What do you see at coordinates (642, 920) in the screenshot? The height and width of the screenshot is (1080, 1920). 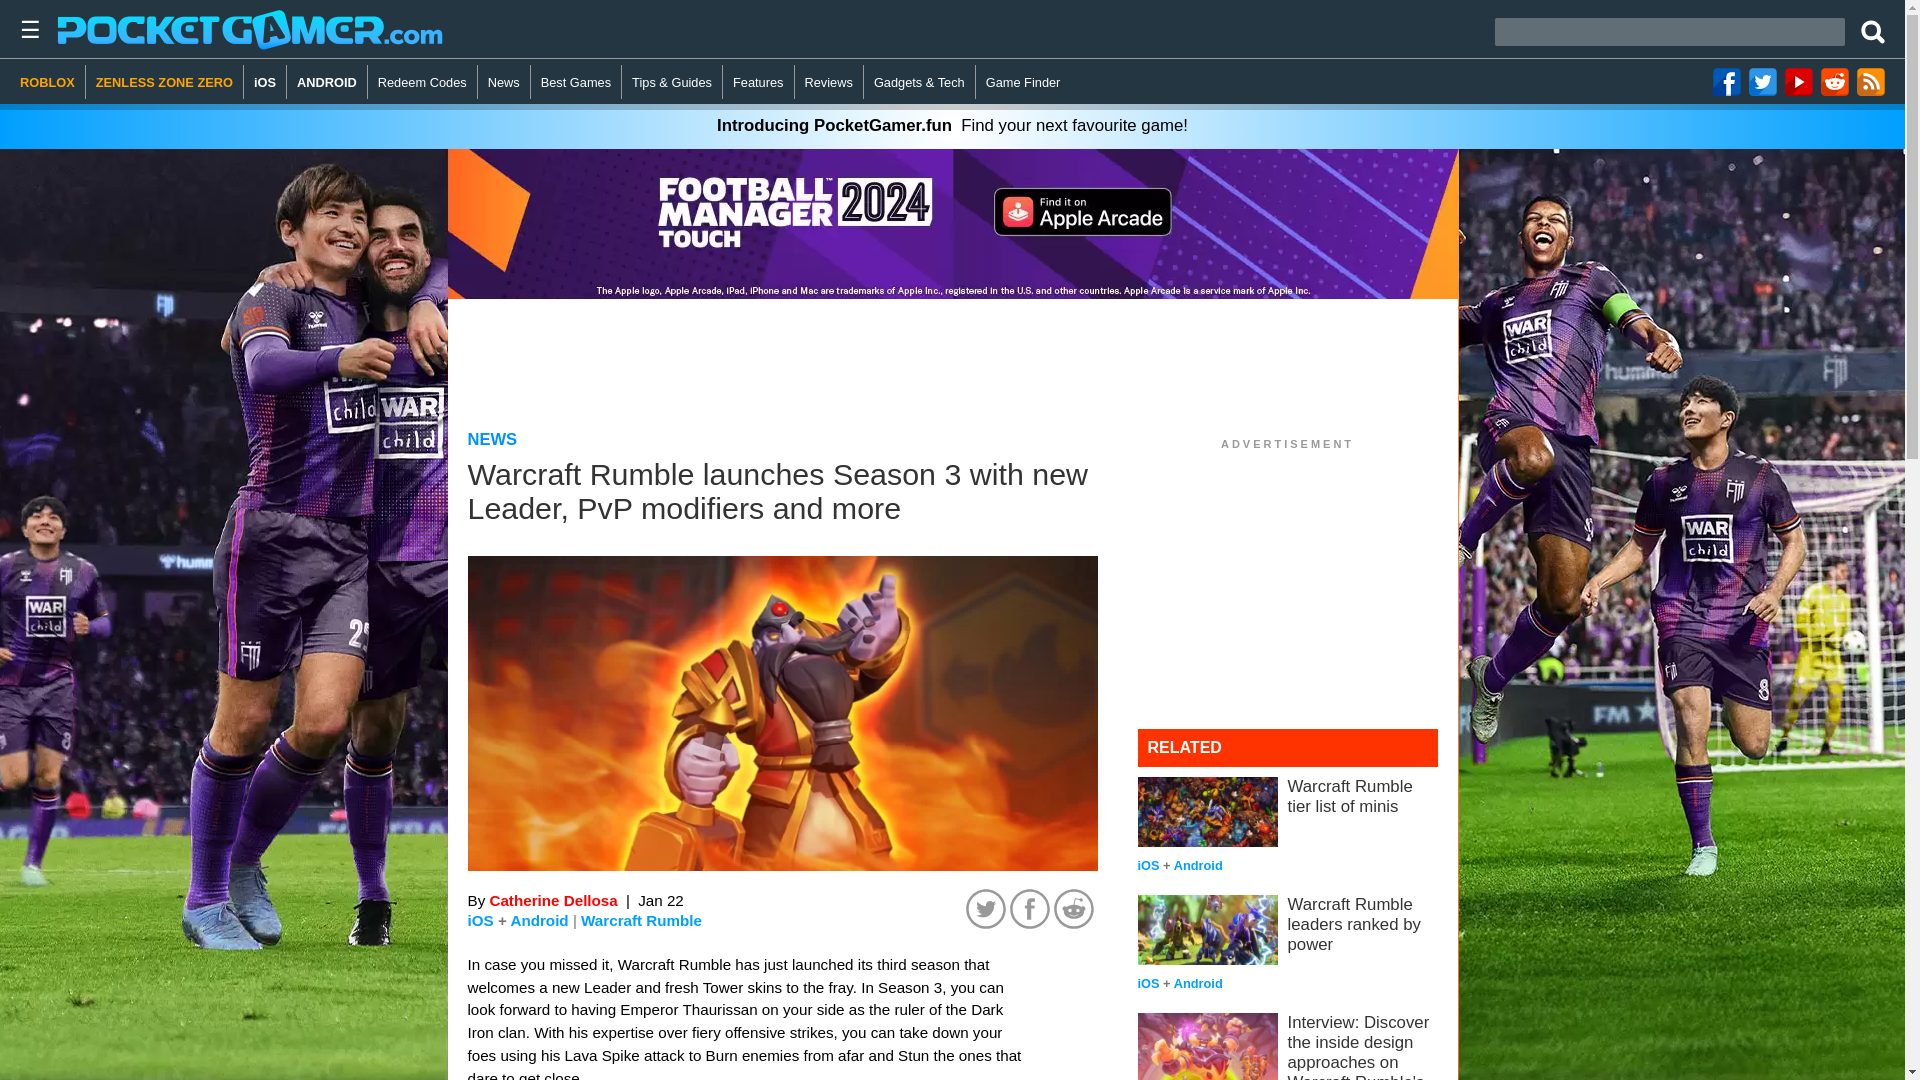 I see `Warcraft Rumble` at bounding box center [642, 920].